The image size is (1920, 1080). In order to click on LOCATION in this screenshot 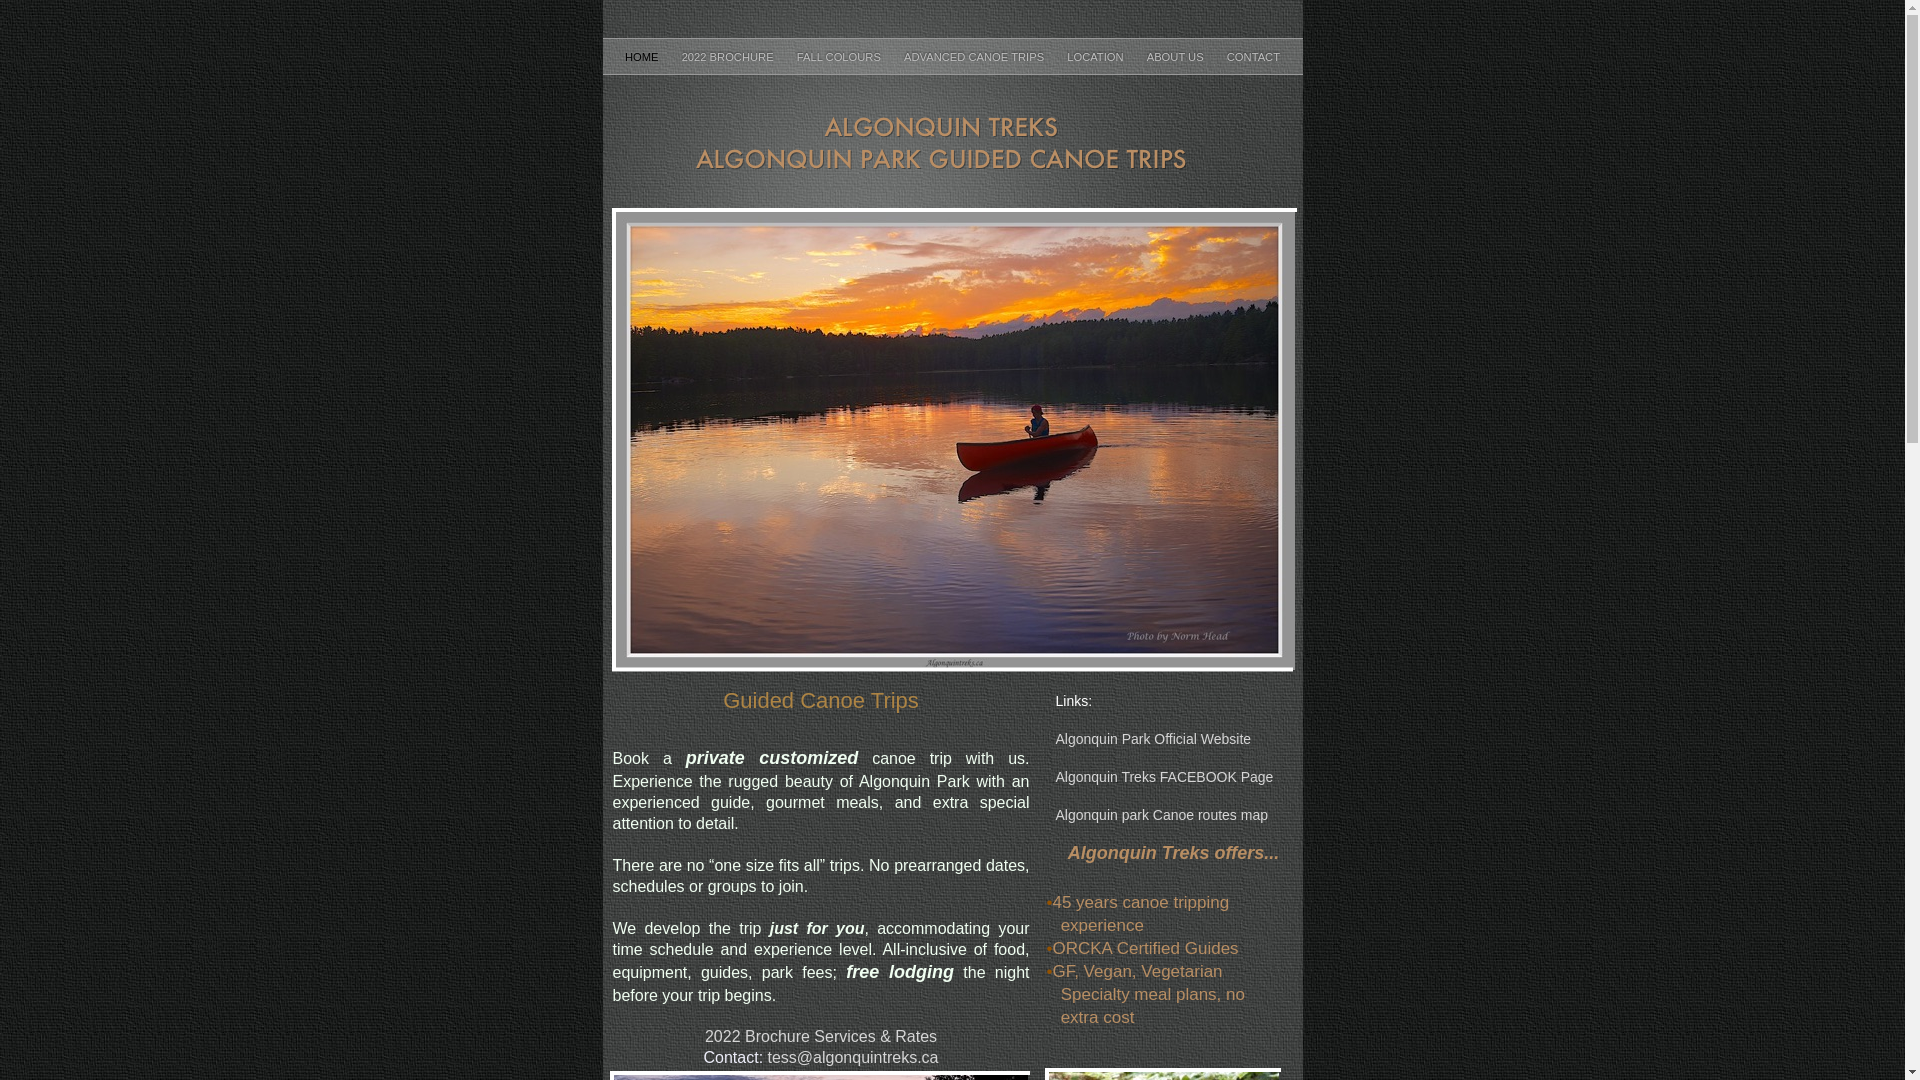, I will do `click(1096, 57)`.